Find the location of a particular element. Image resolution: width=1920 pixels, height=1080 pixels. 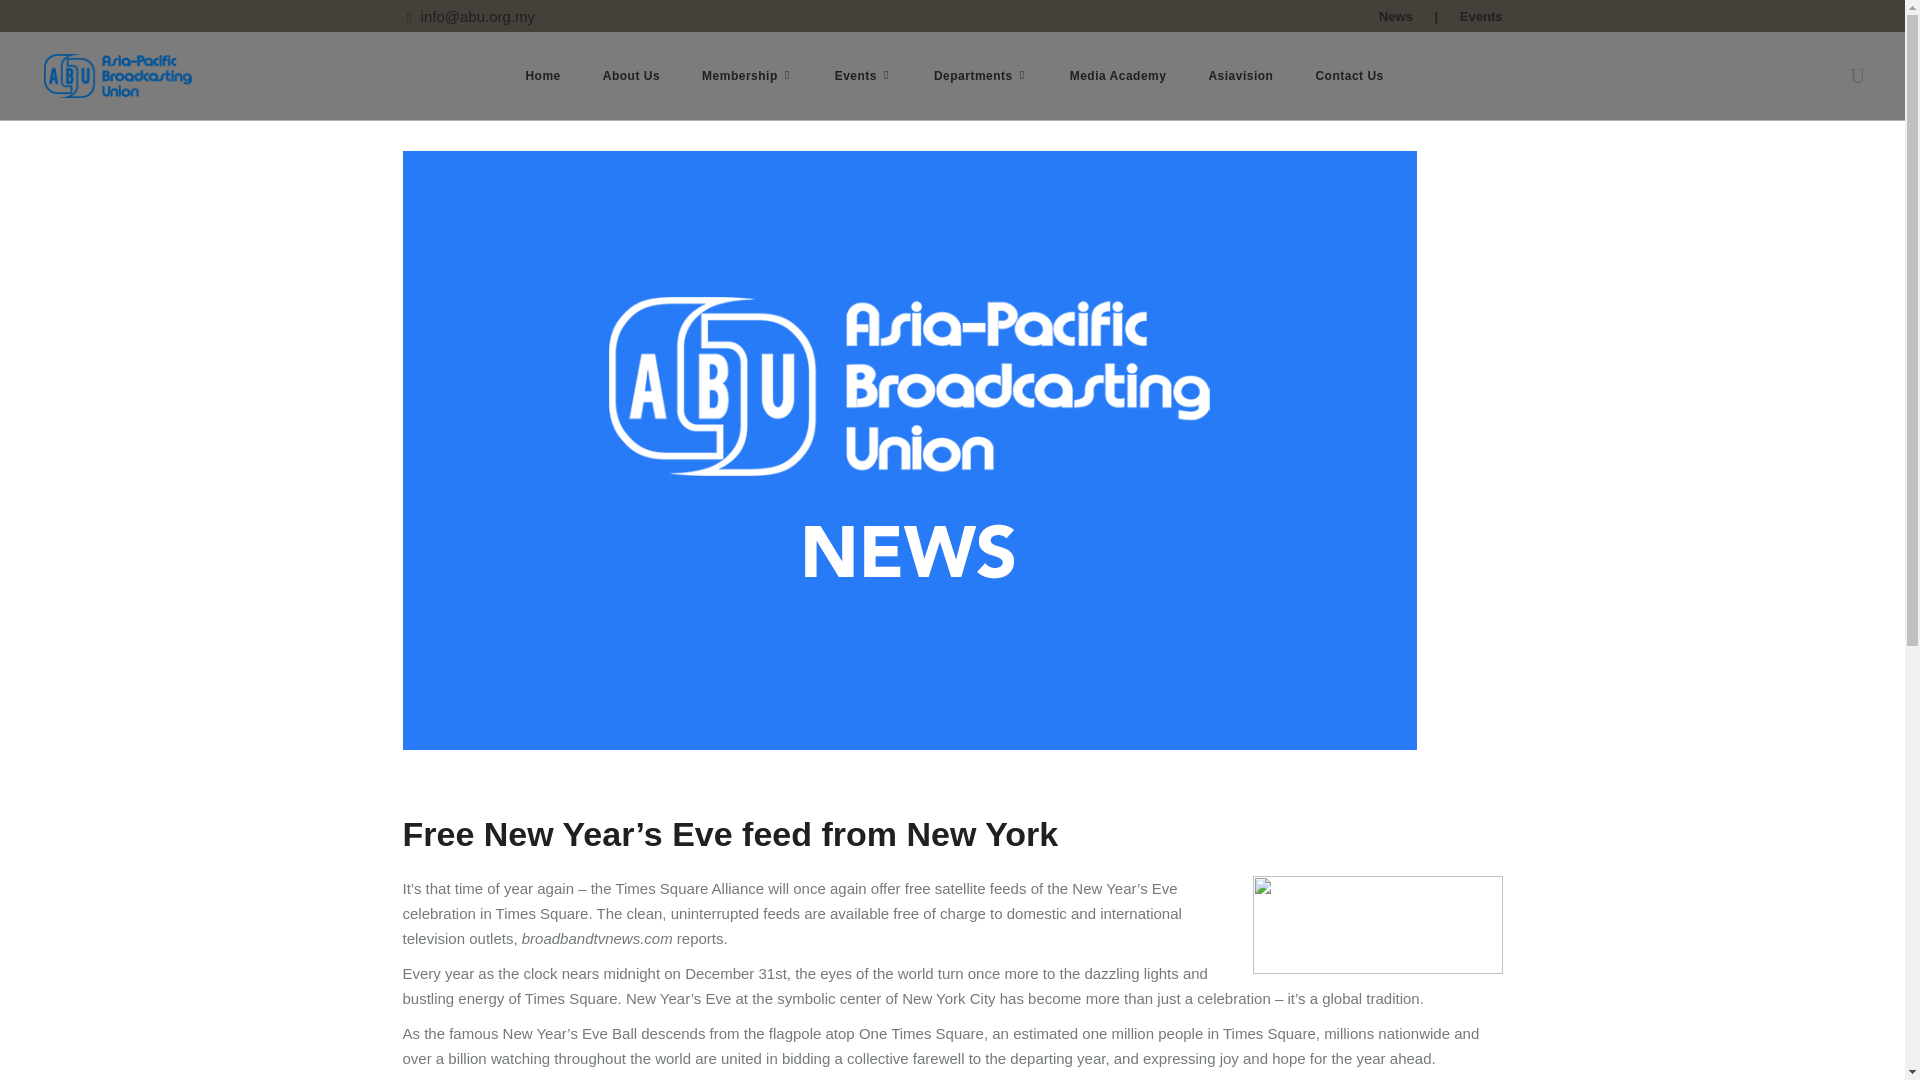

Events is located at coordinates (1481, 16).